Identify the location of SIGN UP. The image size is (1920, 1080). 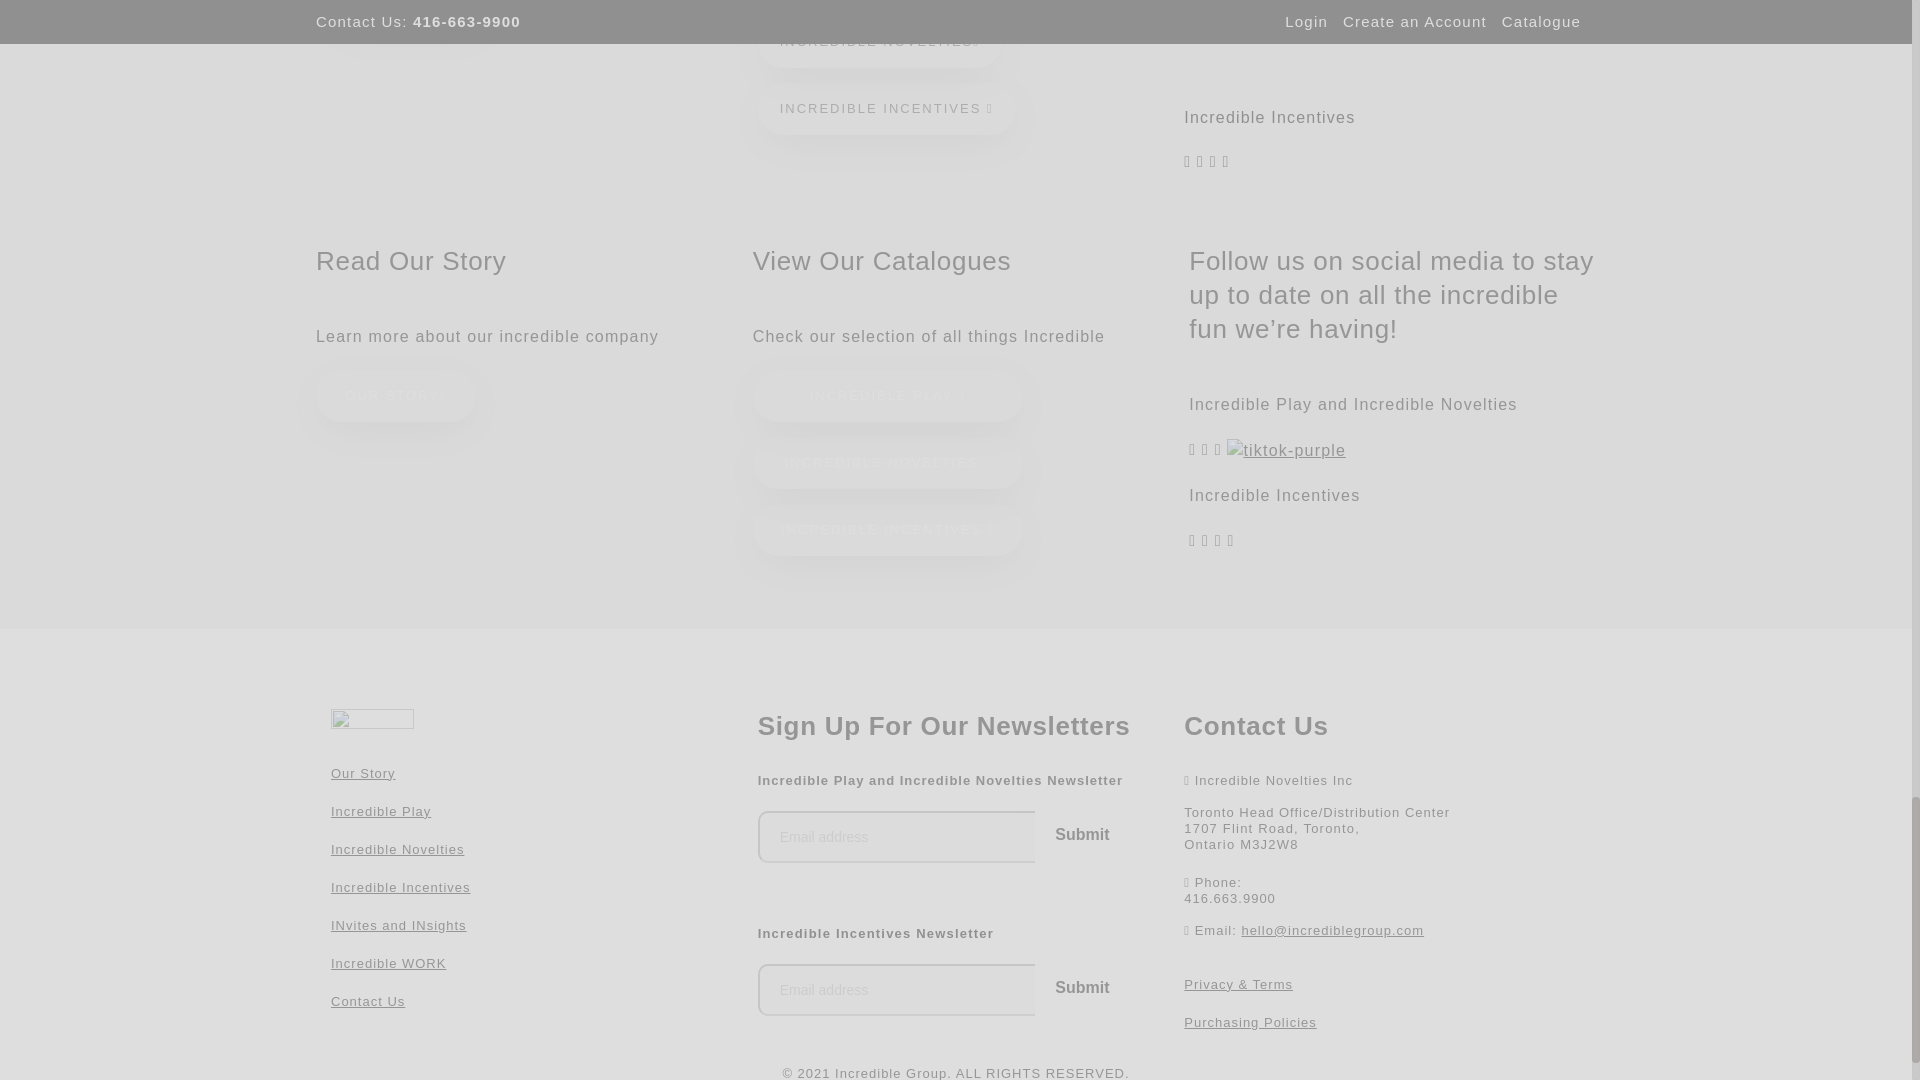
(410, 12).